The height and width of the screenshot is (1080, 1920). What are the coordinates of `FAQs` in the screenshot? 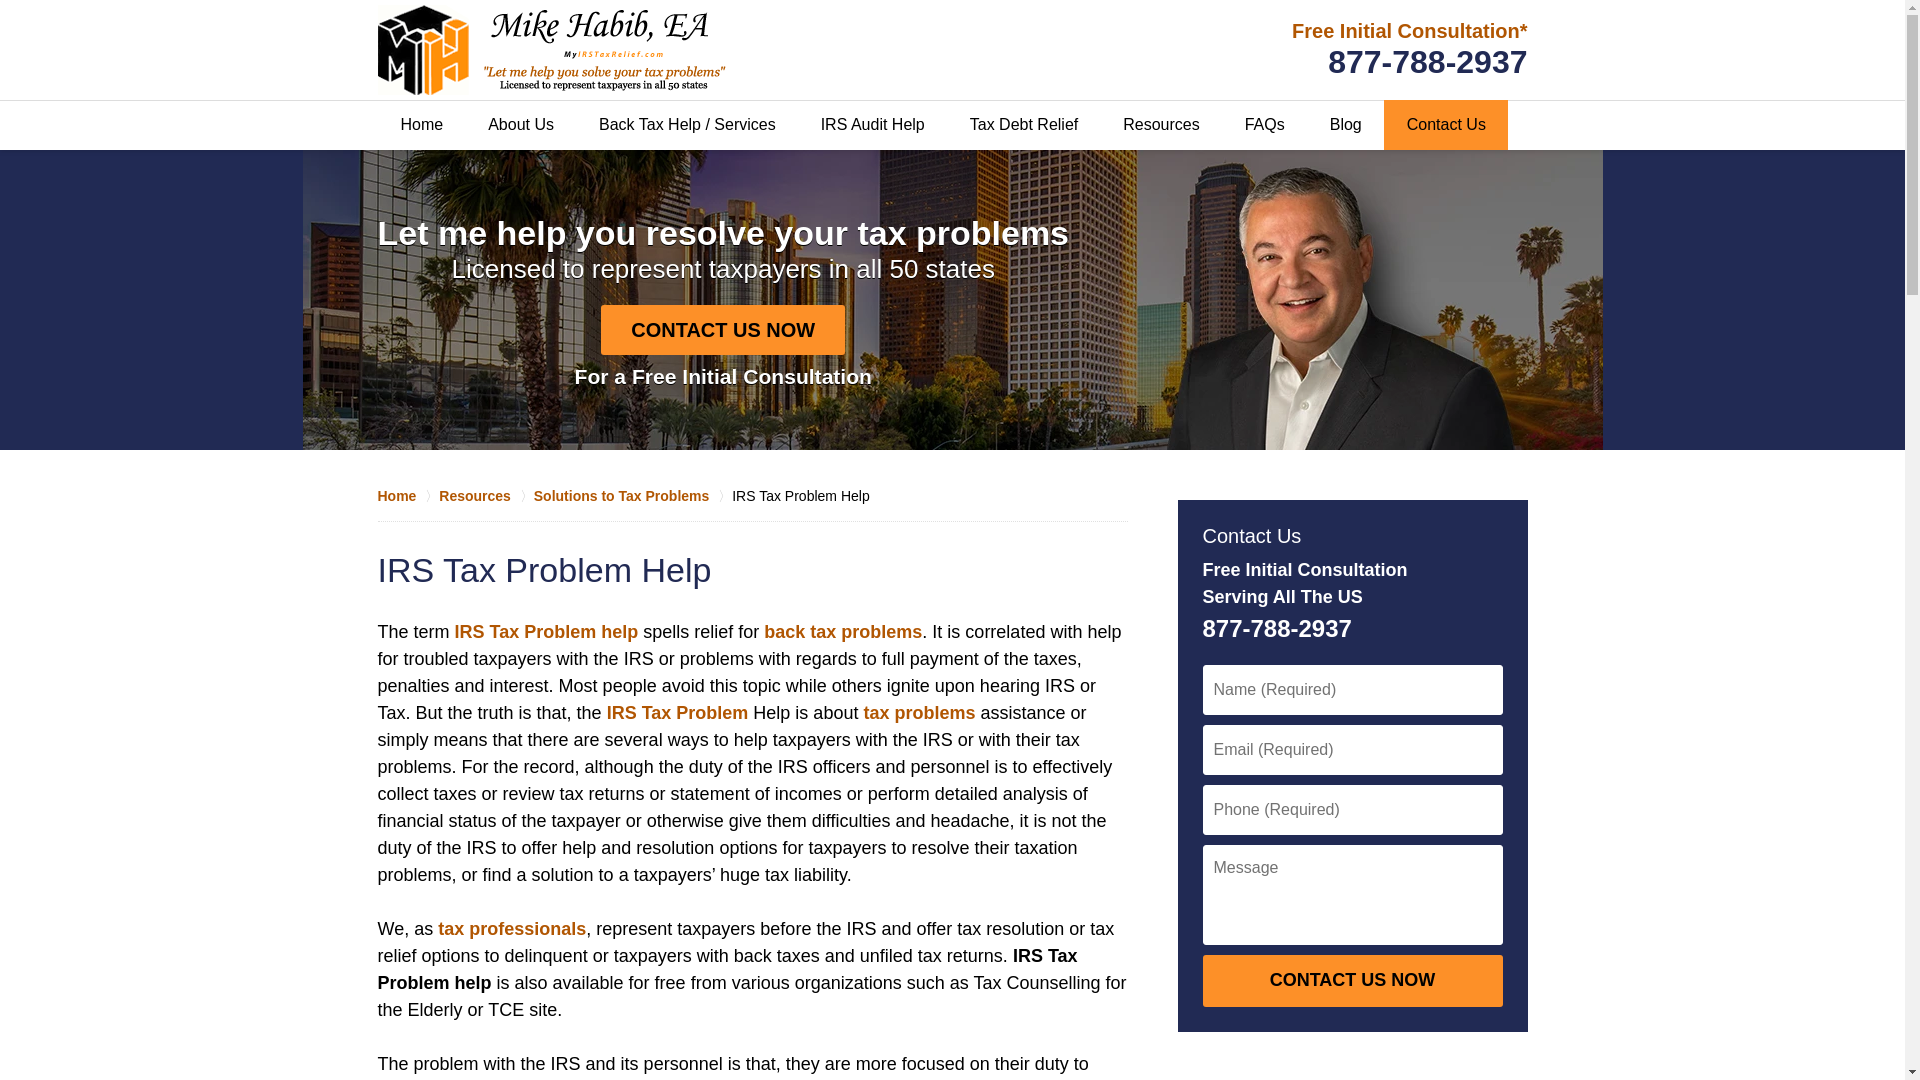 It's located at (1264, 125).